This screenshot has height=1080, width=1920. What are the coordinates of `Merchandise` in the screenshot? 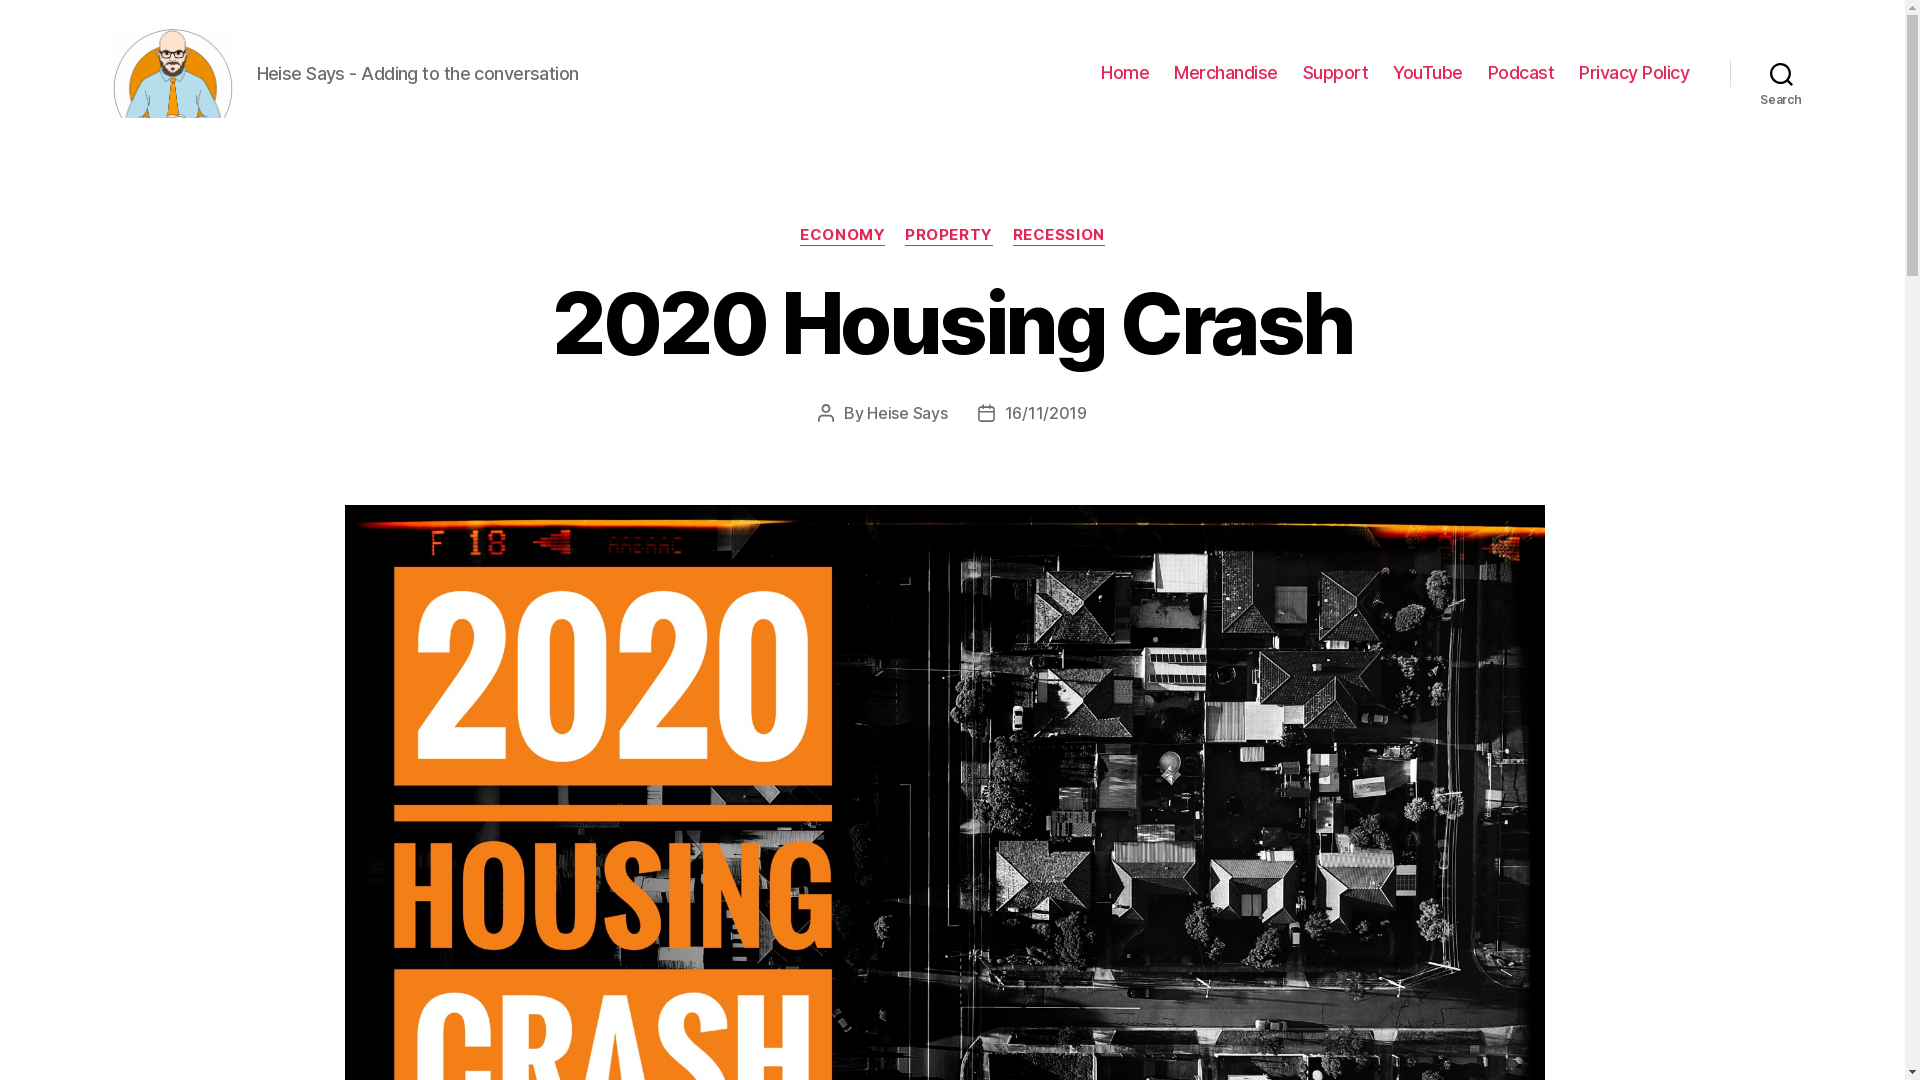 It's located at (1226, 73).